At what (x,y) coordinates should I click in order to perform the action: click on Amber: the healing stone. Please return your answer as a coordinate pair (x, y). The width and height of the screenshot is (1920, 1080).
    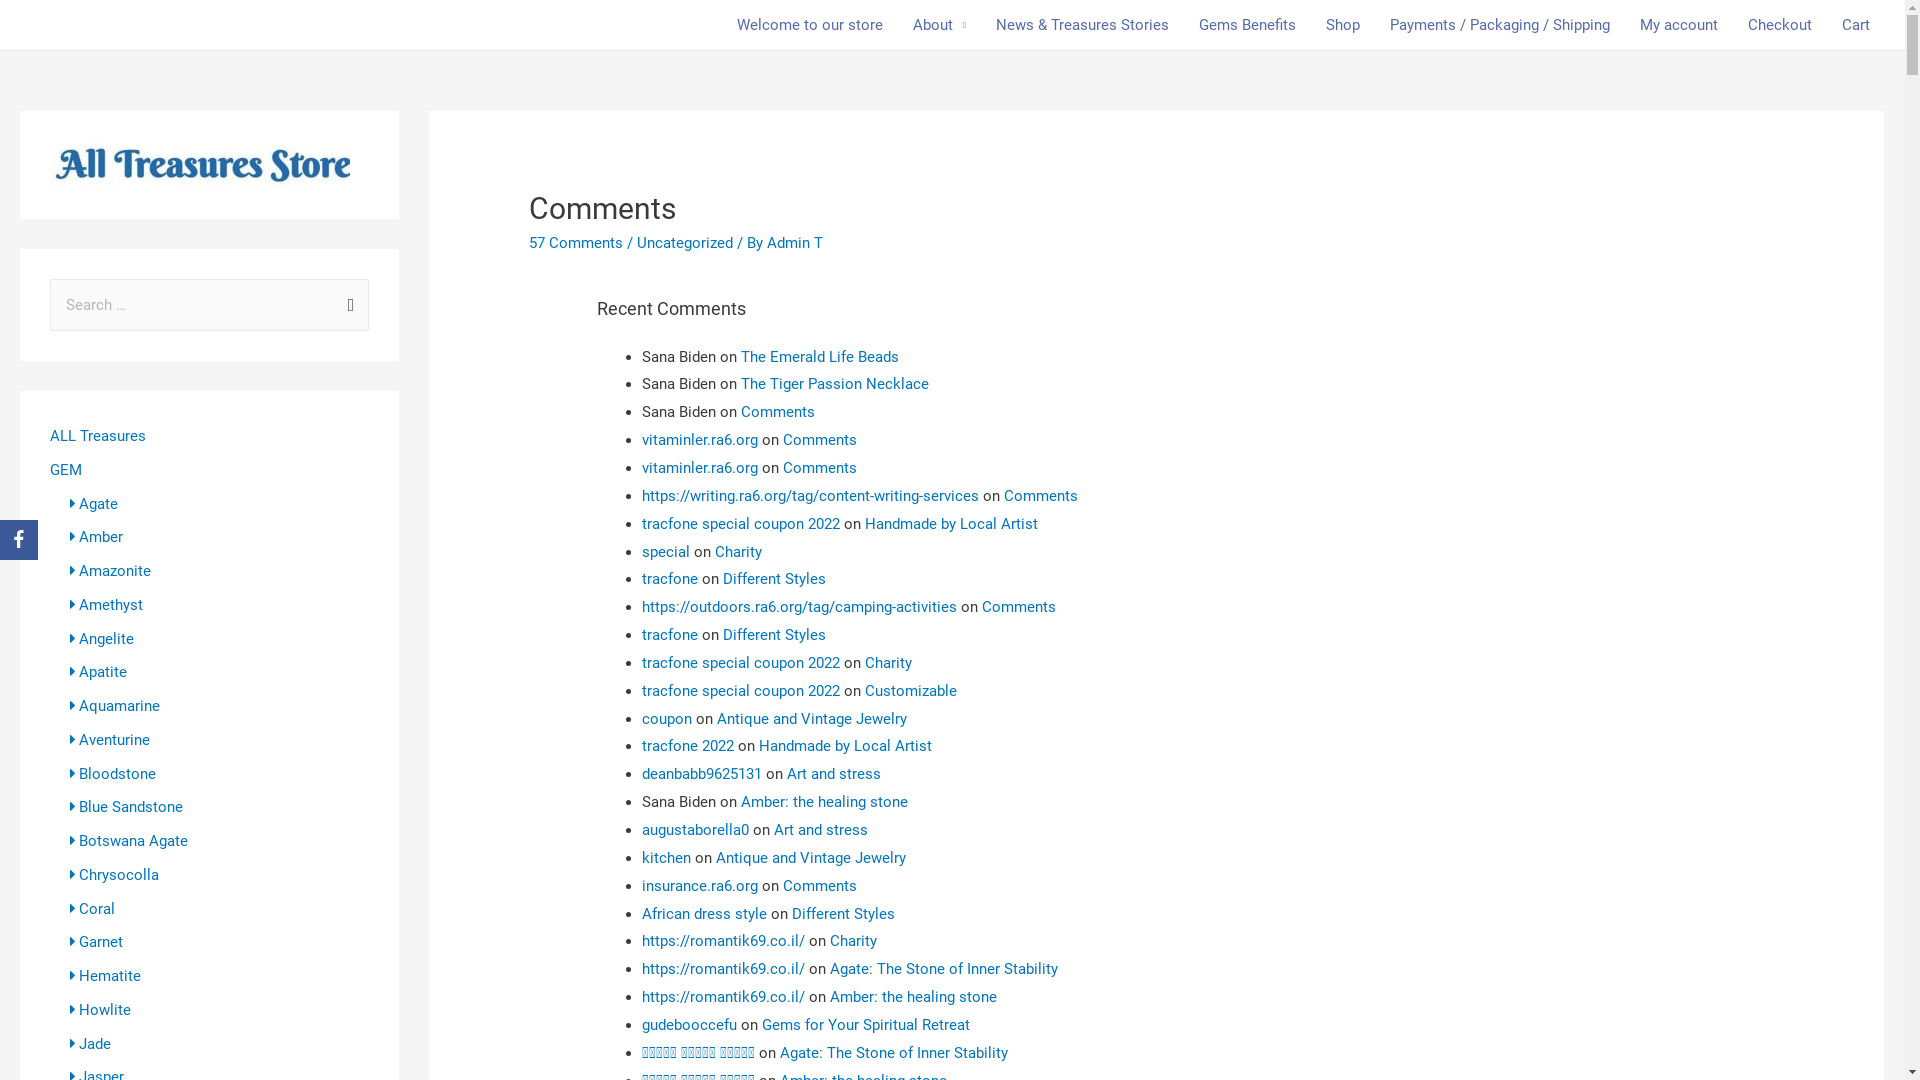
    Looking at the image, I should click on (824, 802).